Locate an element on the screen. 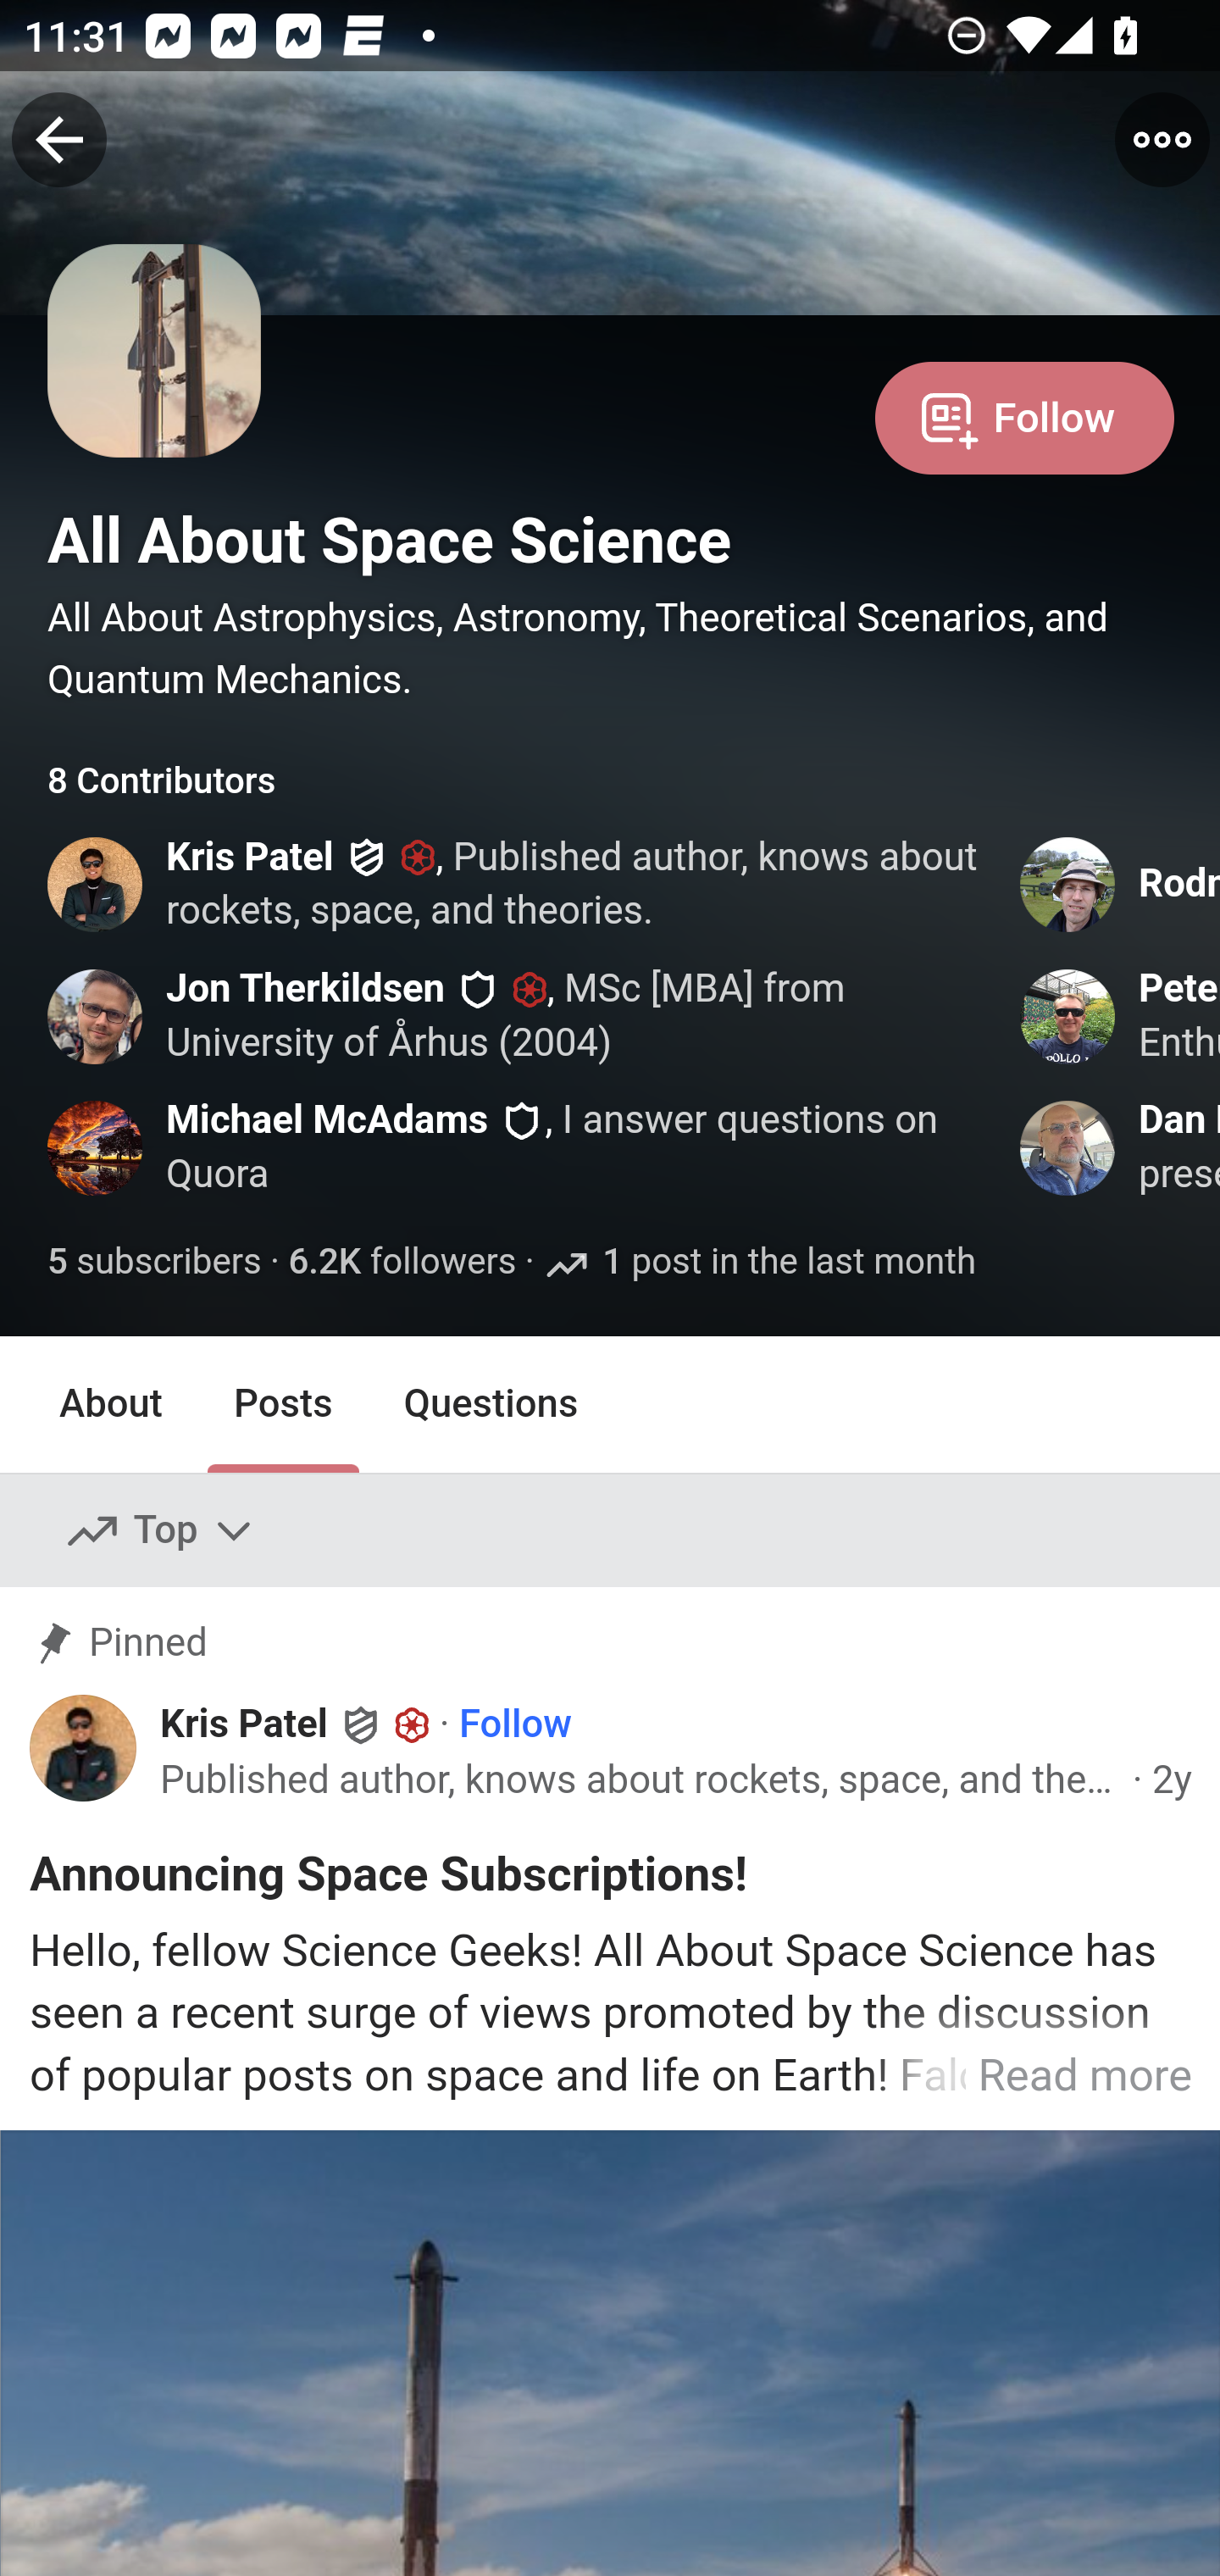  Kris Patel Kris Patel     Space subscriber is located at coordinates (297, 1724).